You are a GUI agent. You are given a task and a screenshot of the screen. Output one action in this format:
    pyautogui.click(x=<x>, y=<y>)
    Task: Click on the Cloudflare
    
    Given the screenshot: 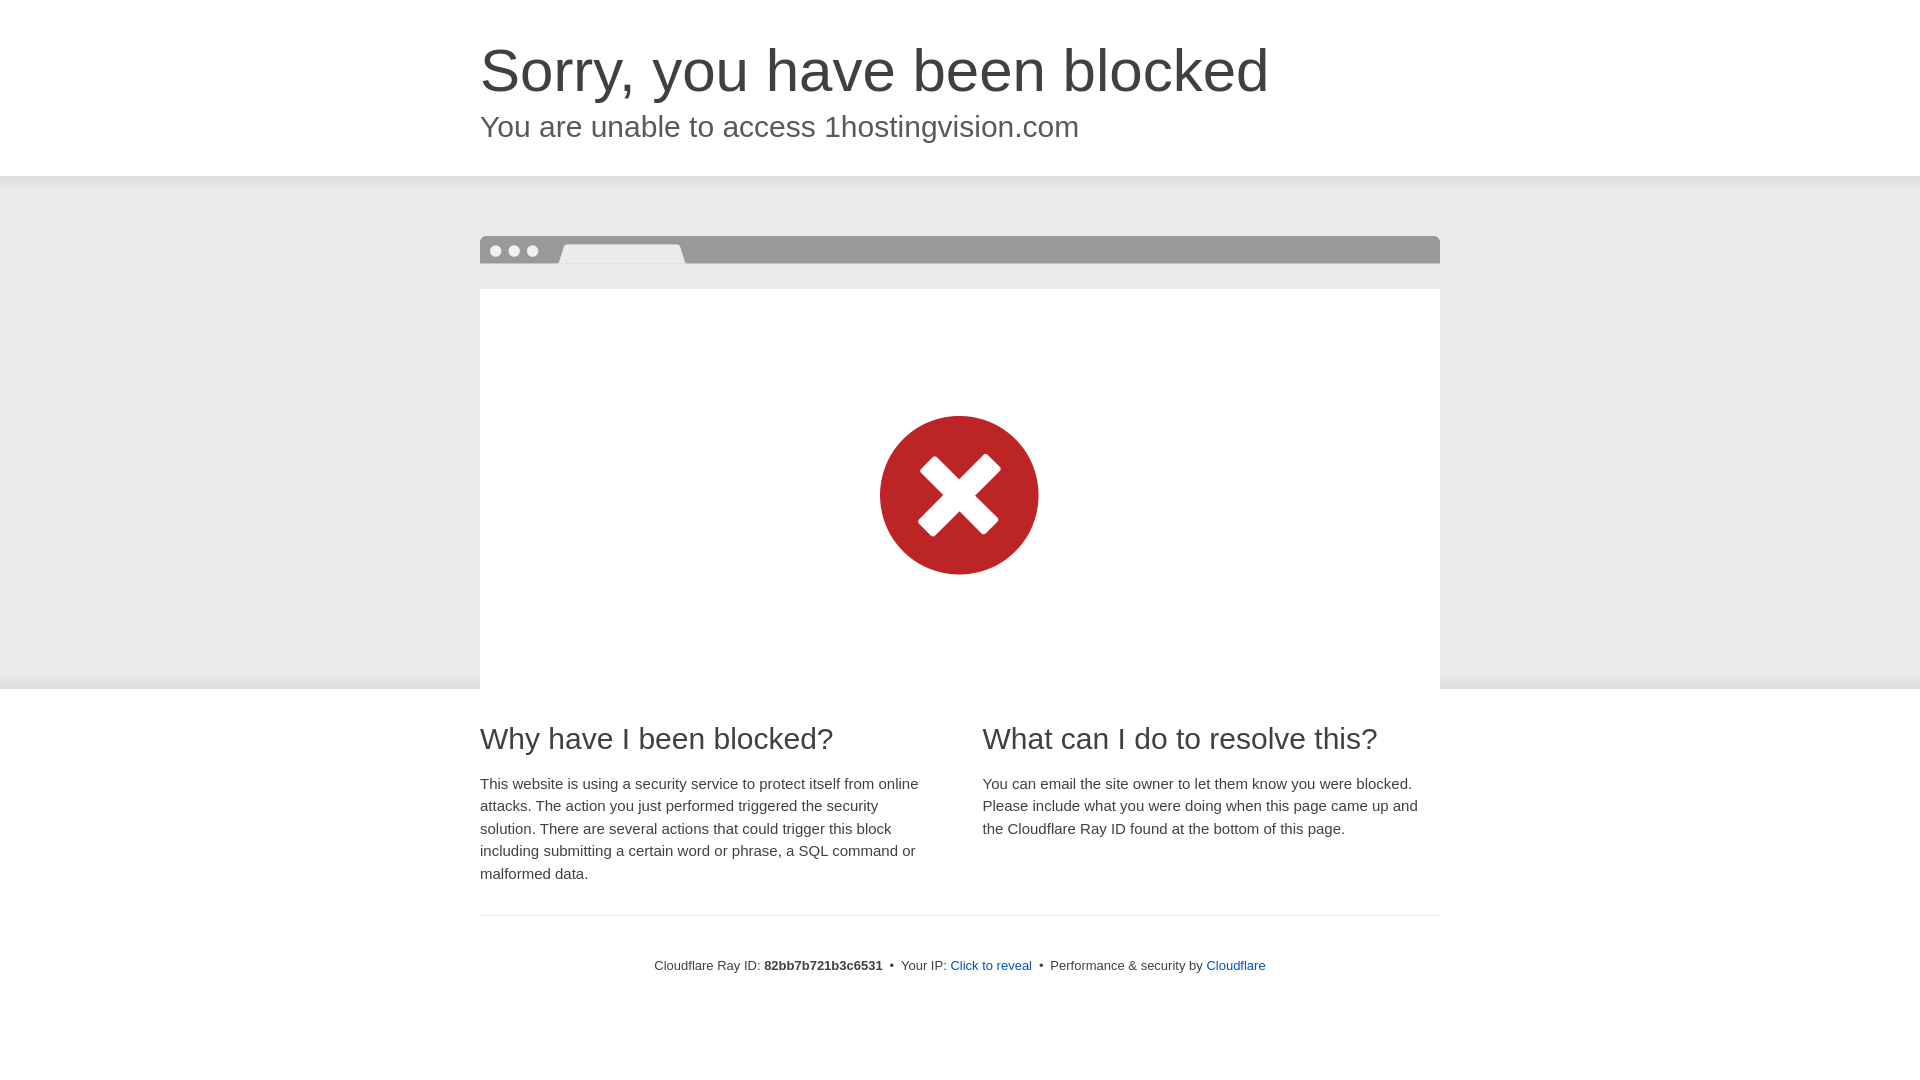 What is the action you would take?
    pyautogui.click(x=1236, y=966)
    